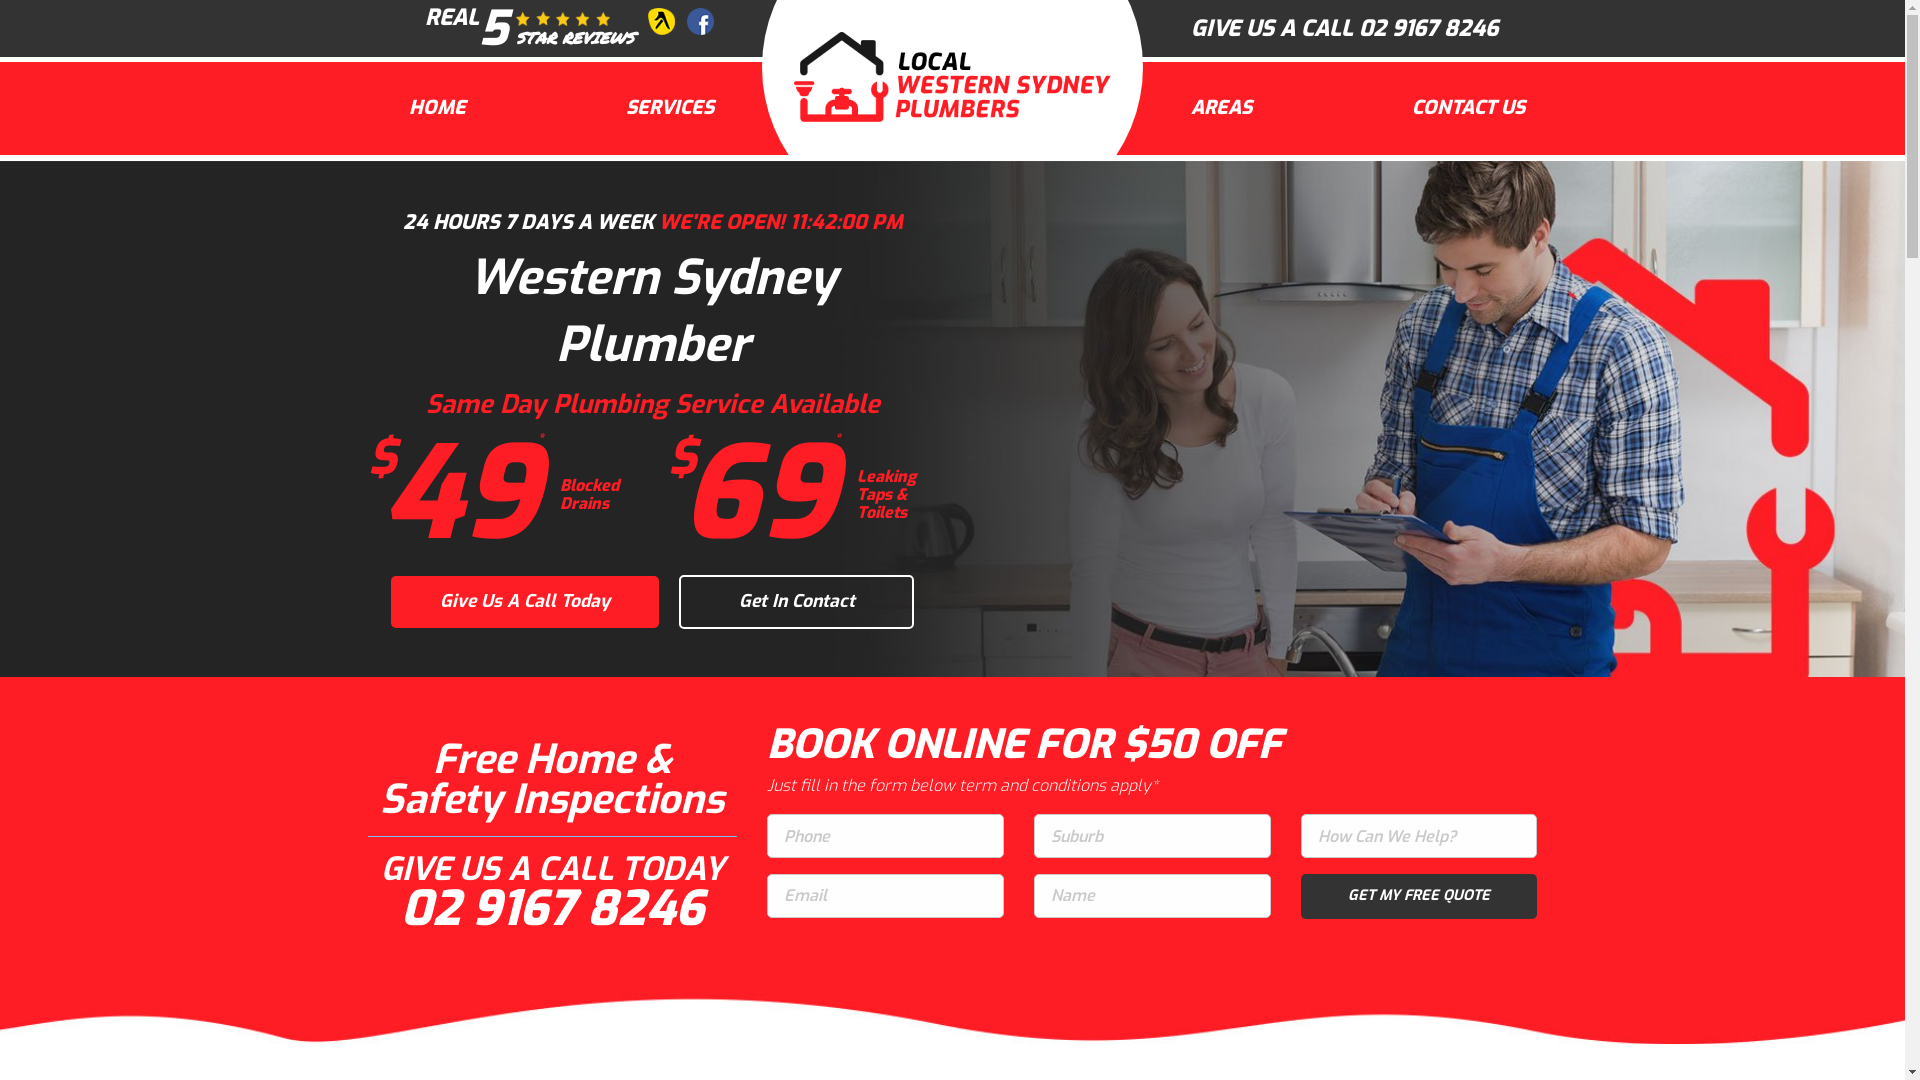 The image size is (1920, 1080). Describe the element at coordinates (1222, 108) in the screenshot. I see `AREAS` at that location.